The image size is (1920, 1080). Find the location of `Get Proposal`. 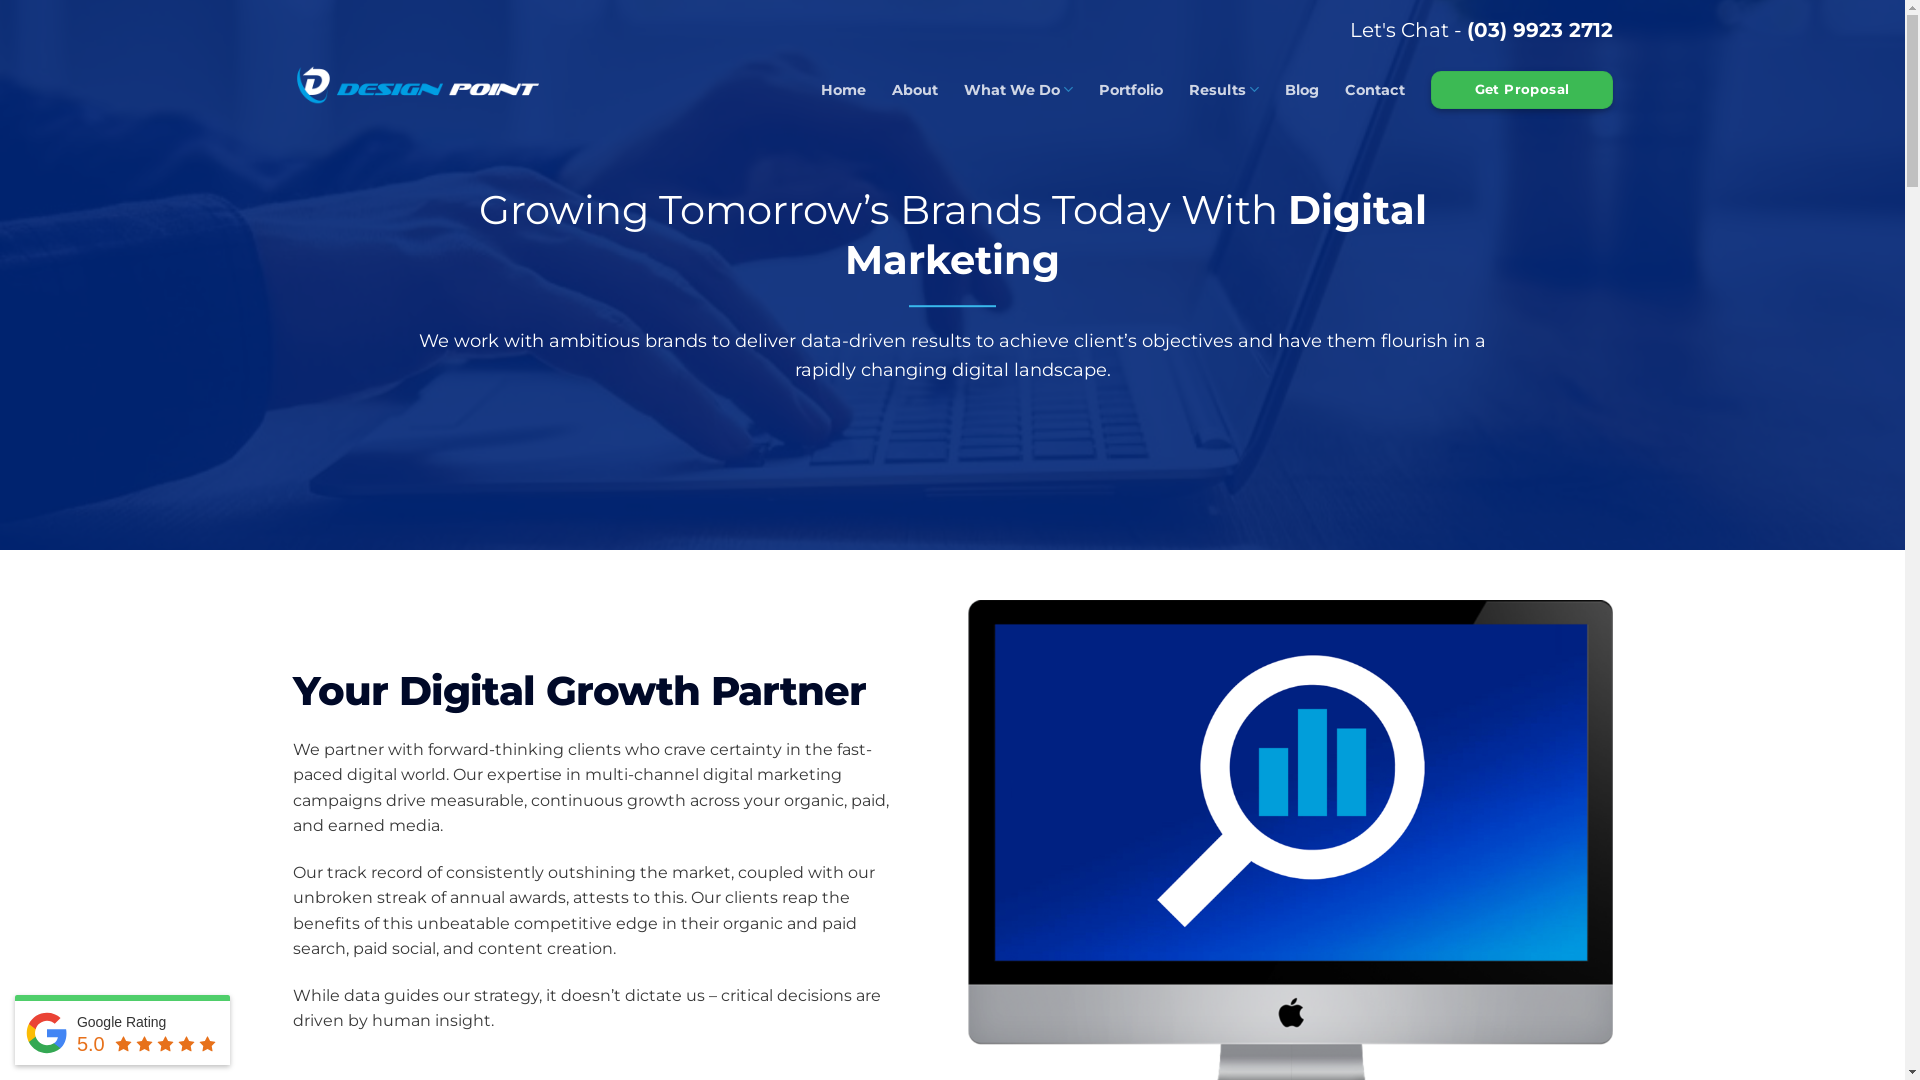

Get Proposal is located at coordinates (1522, 90).